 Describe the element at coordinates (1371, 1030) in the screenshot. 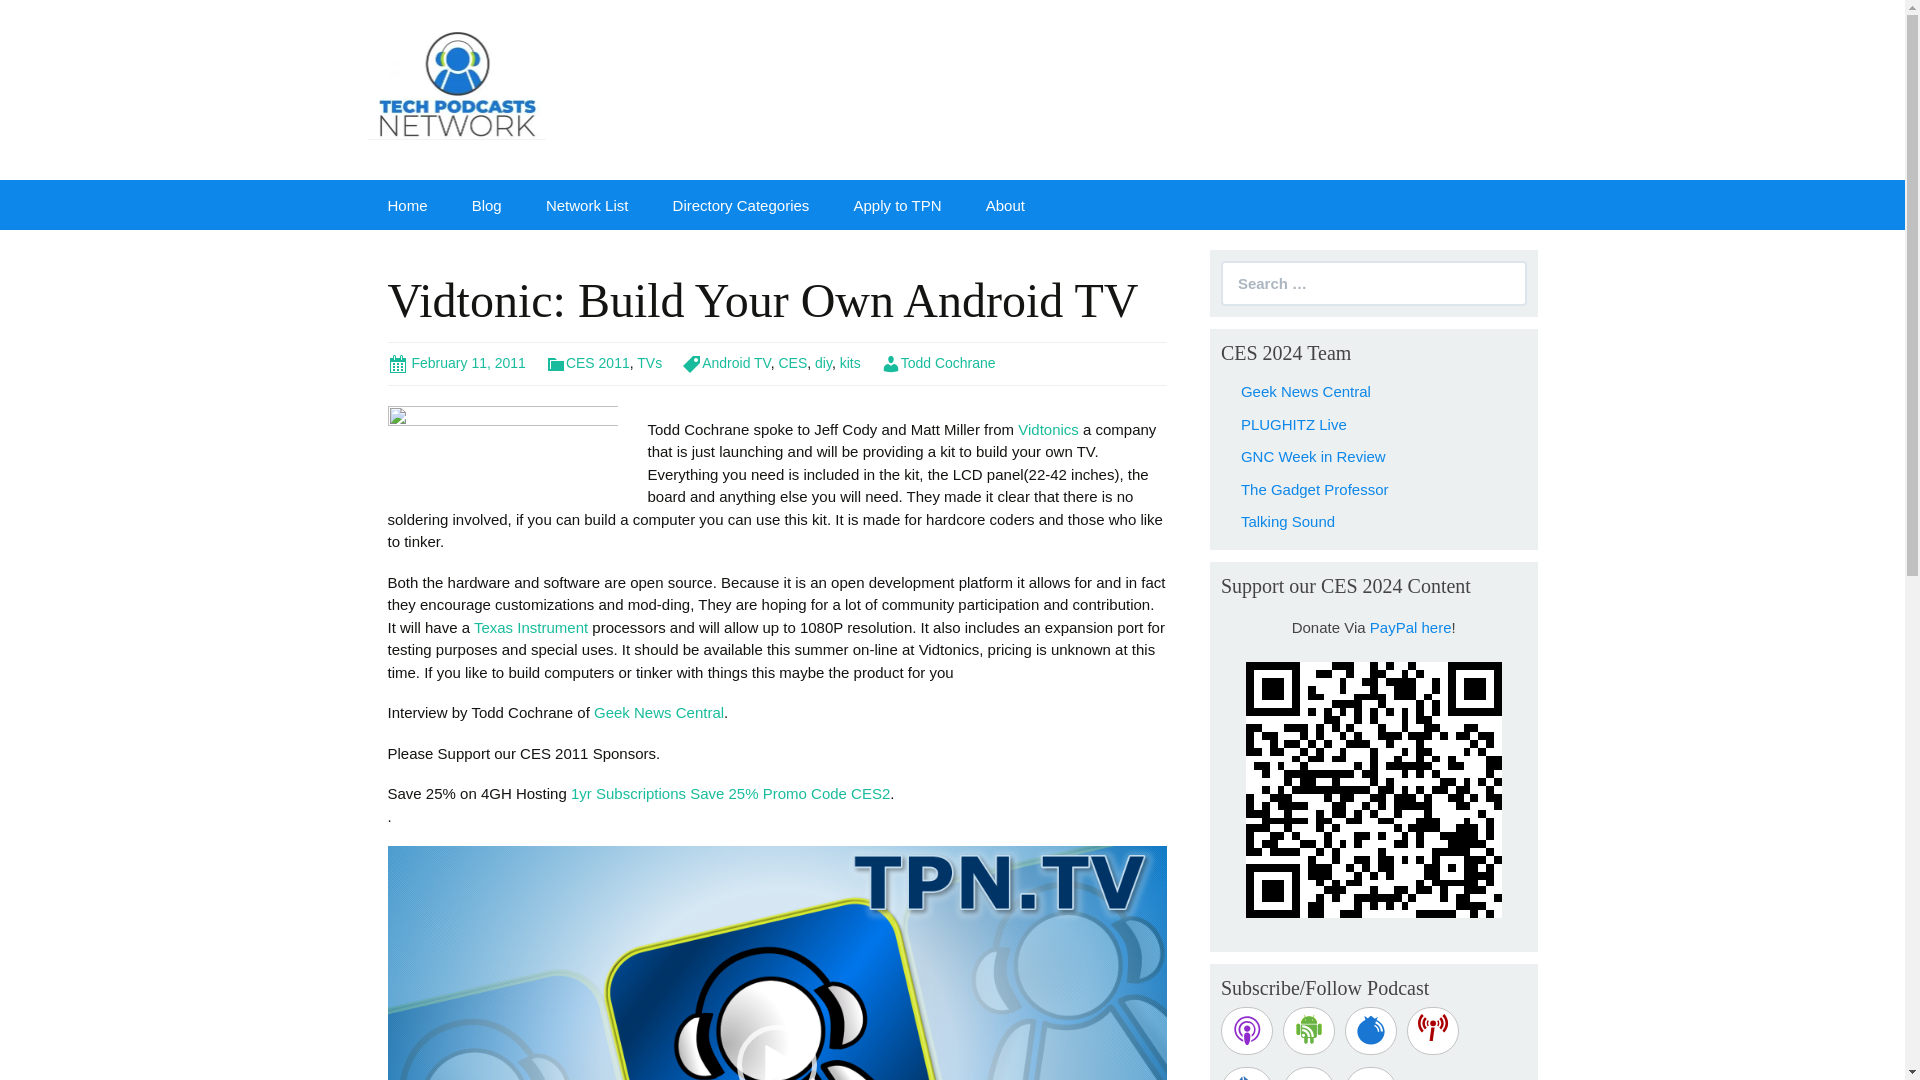

I see `Subscribe on Blubrry` at that location.